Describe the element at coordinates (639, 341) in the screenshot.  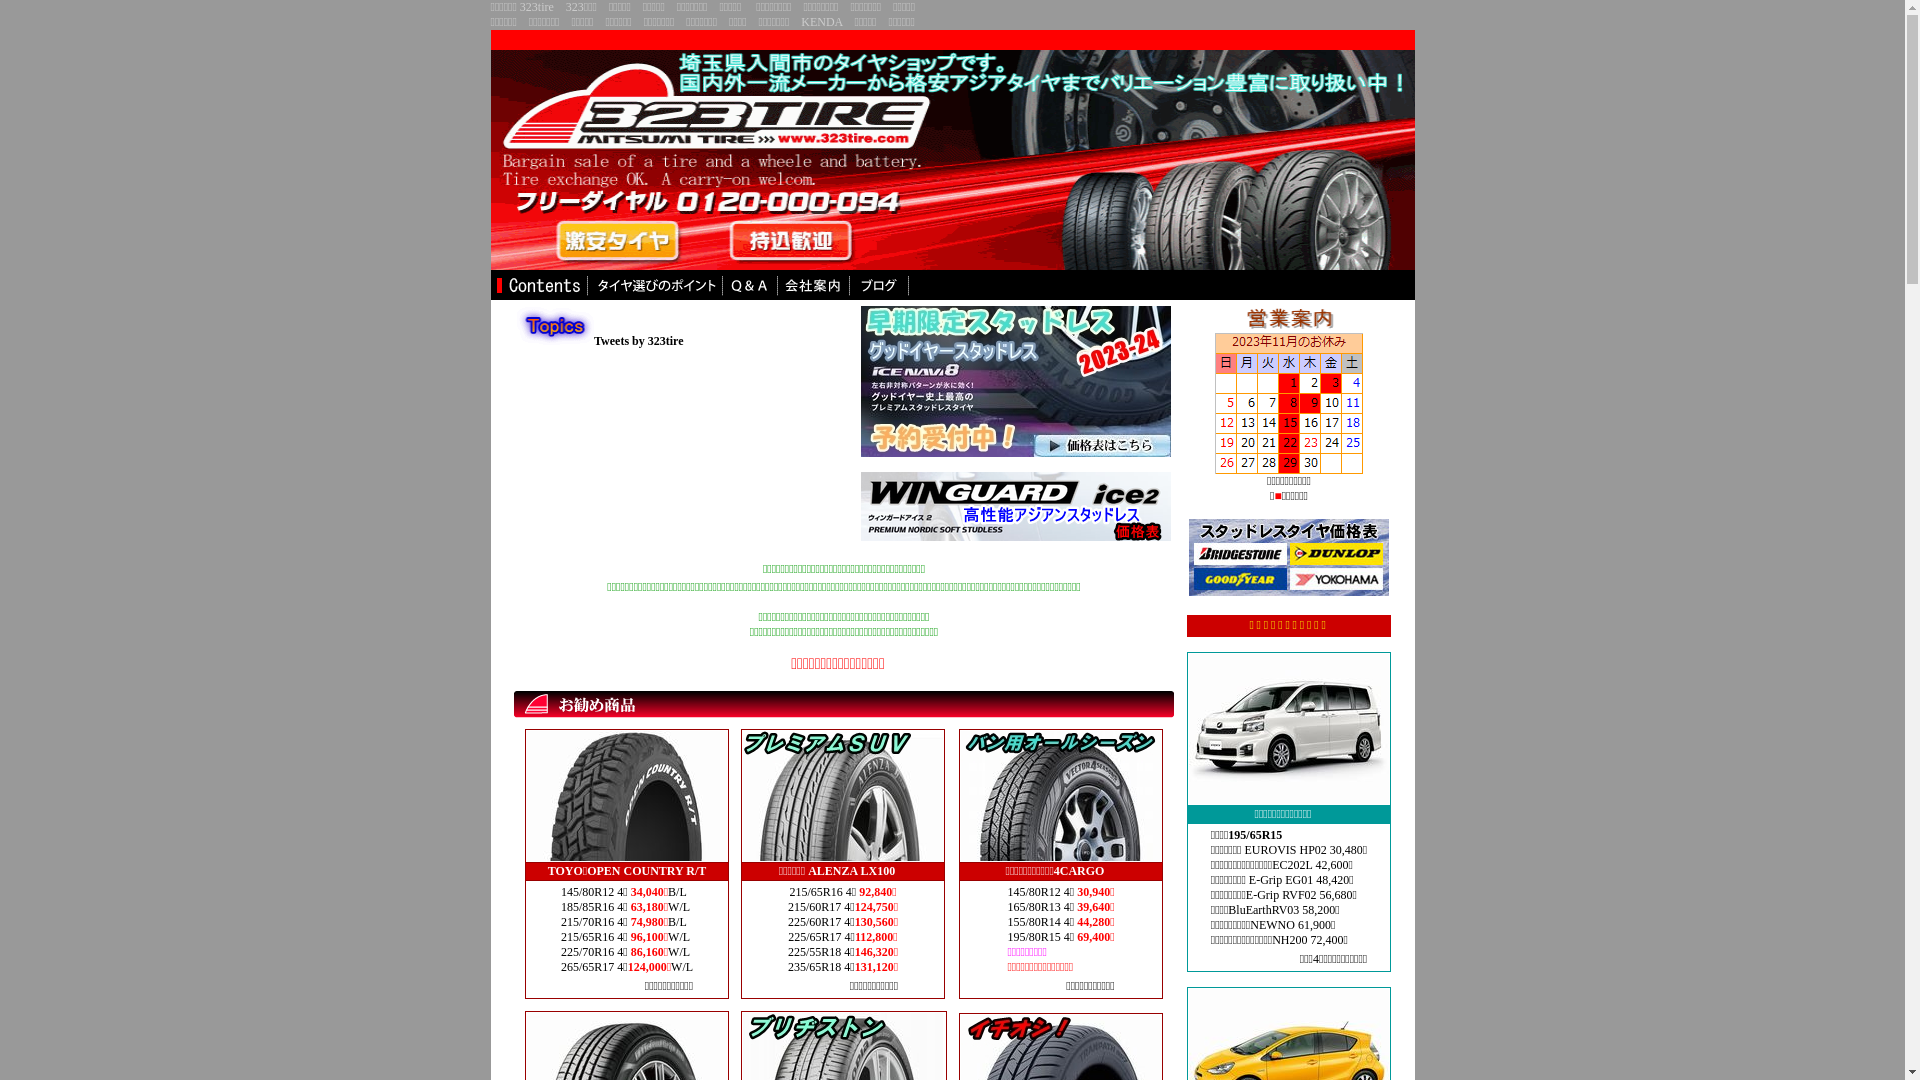
I see `Tweets by 323tire` at that location.